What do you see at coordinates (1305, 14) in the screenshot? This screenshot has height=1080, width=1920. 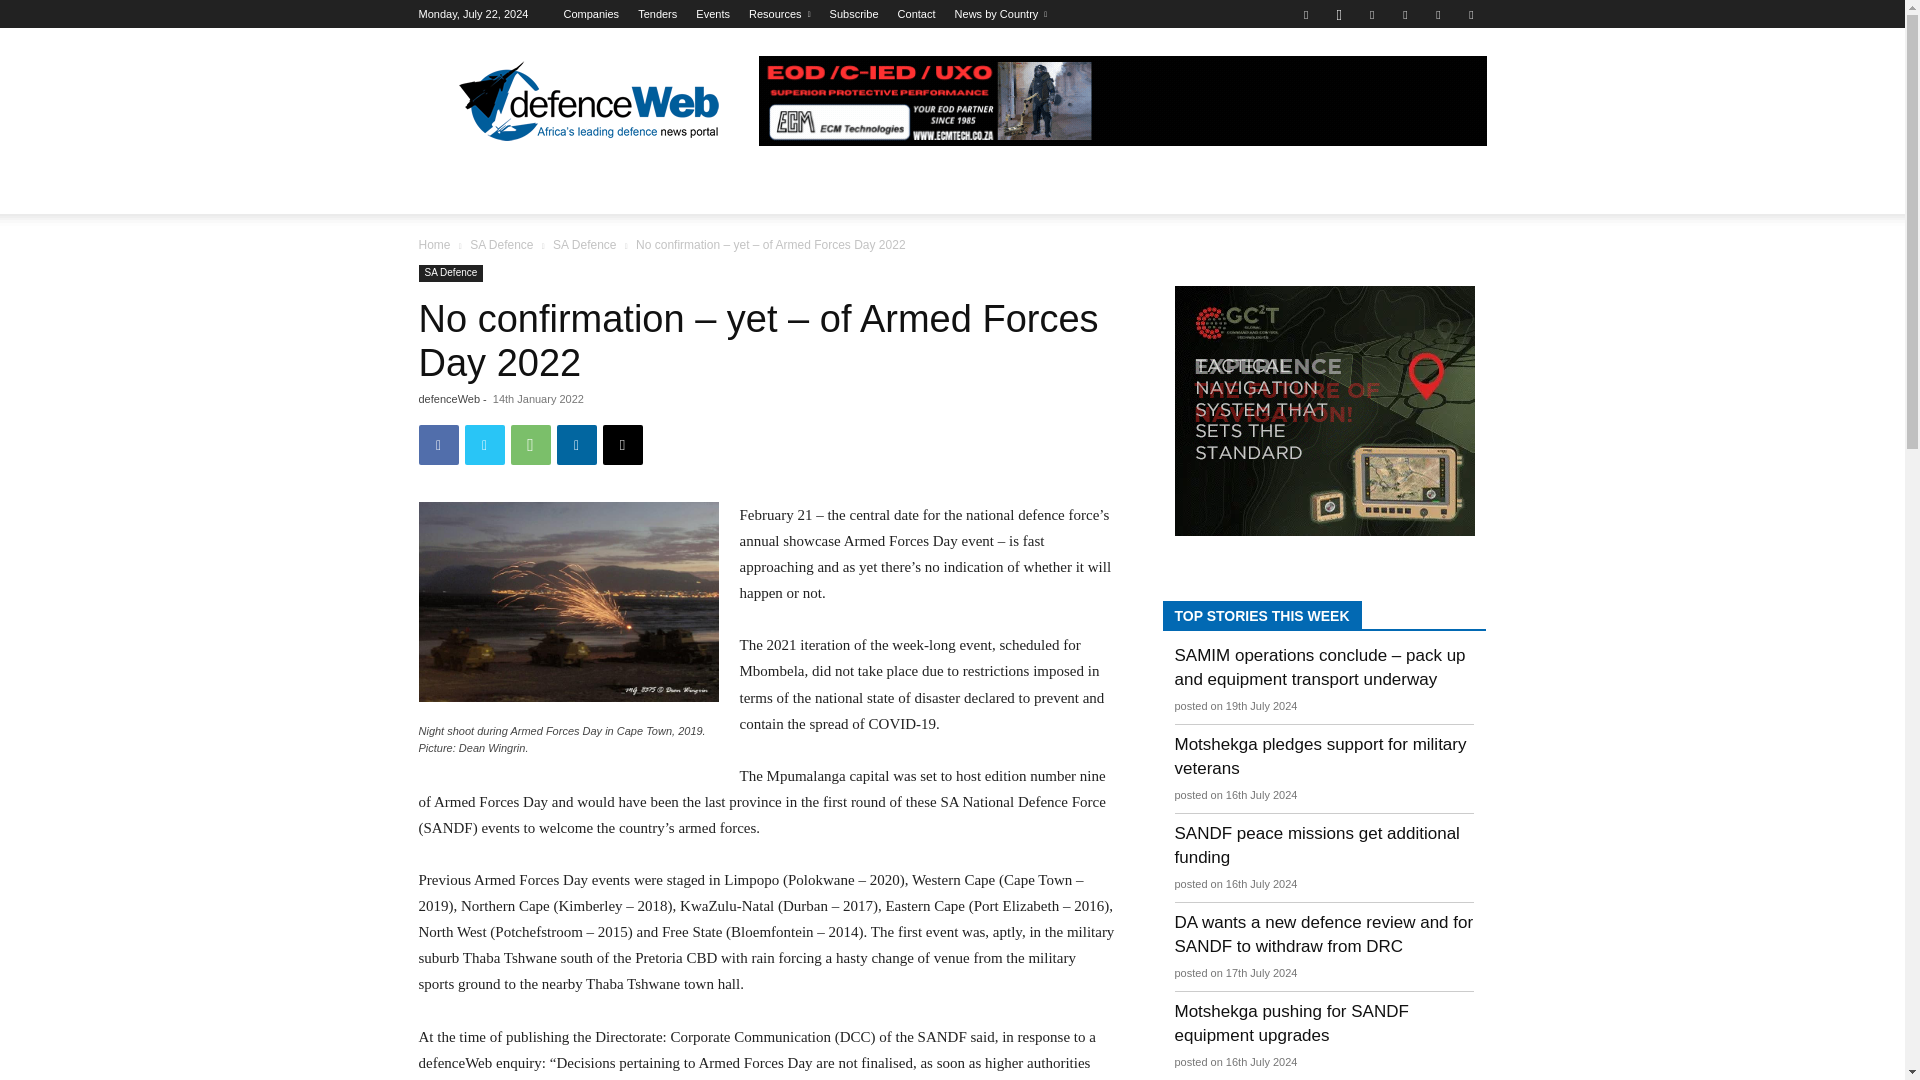 I see `Facebook` at bounding box center [1305, 14].